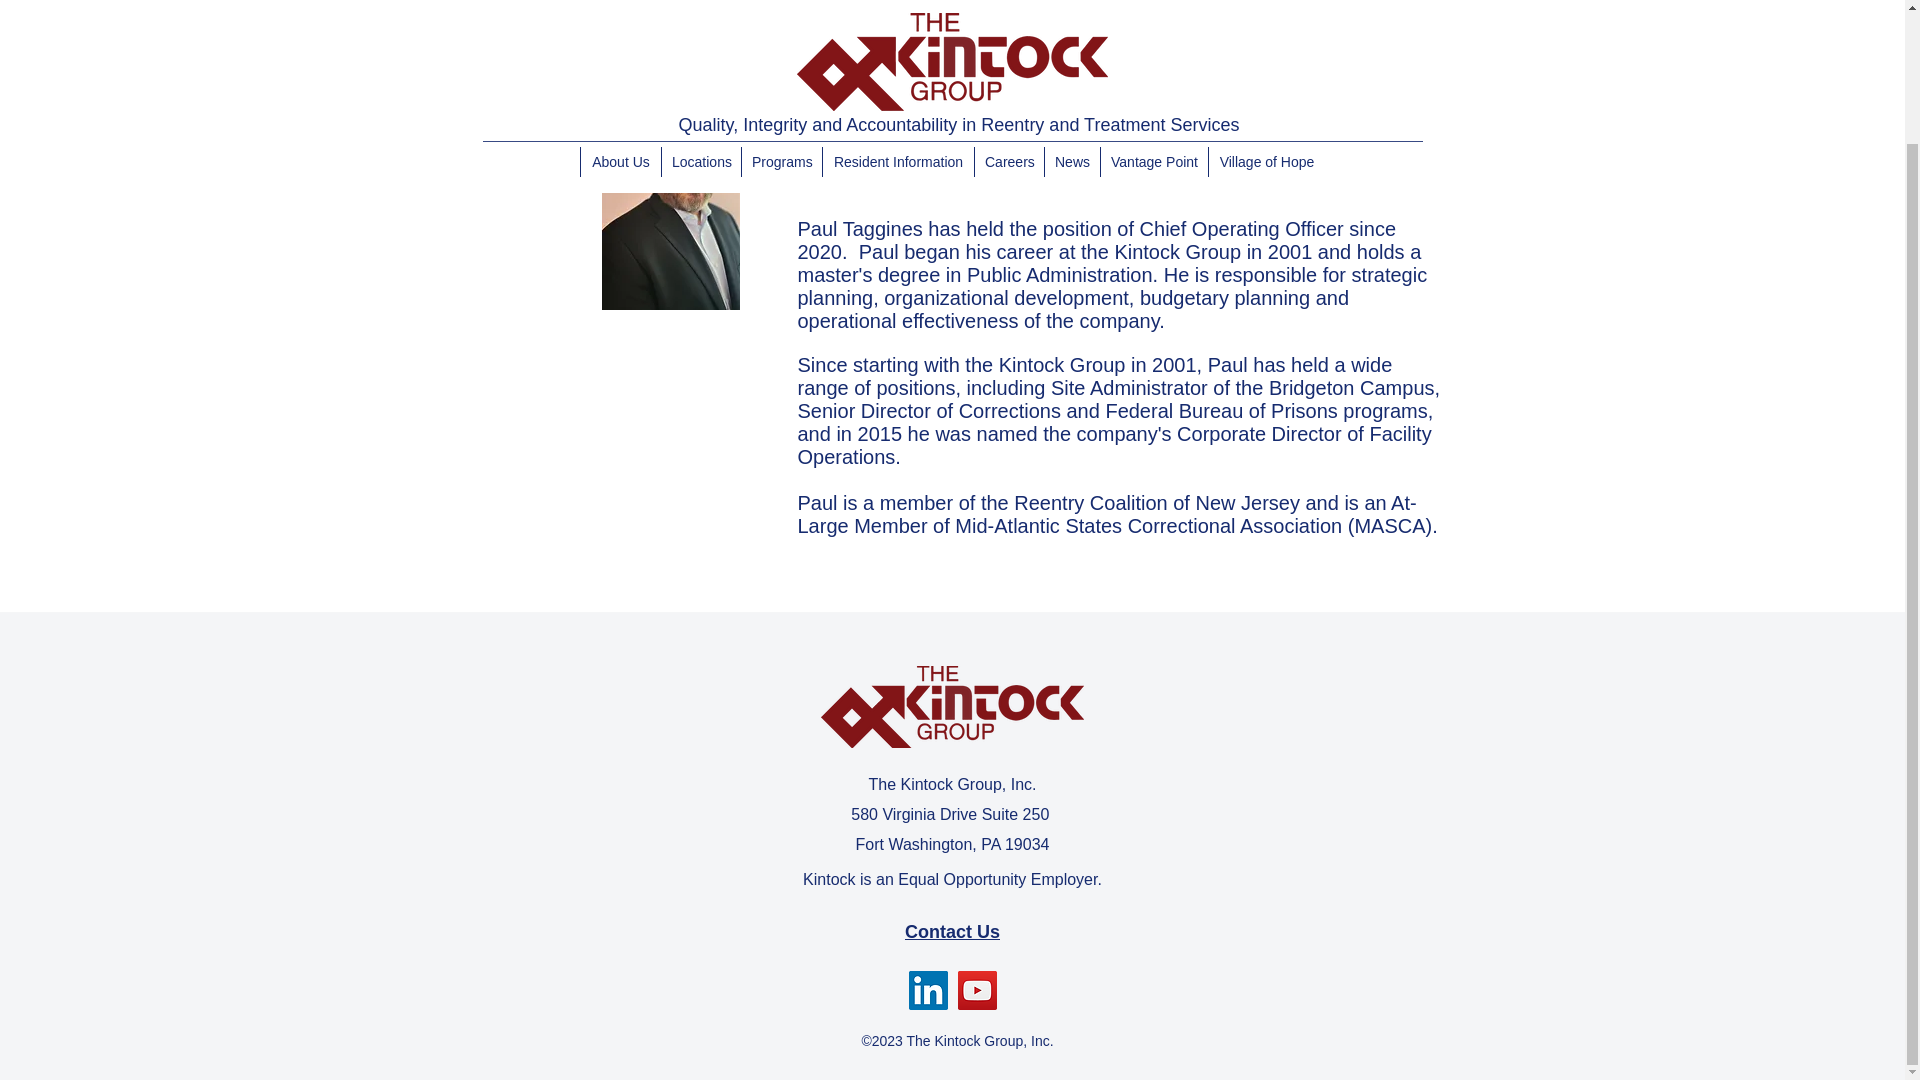 The height and width of the screenshot is (1080, 1920). What do you see at coordinates (897, 12) in the screenshot?
I see `Resident Information` at bounding box center [897, 12].